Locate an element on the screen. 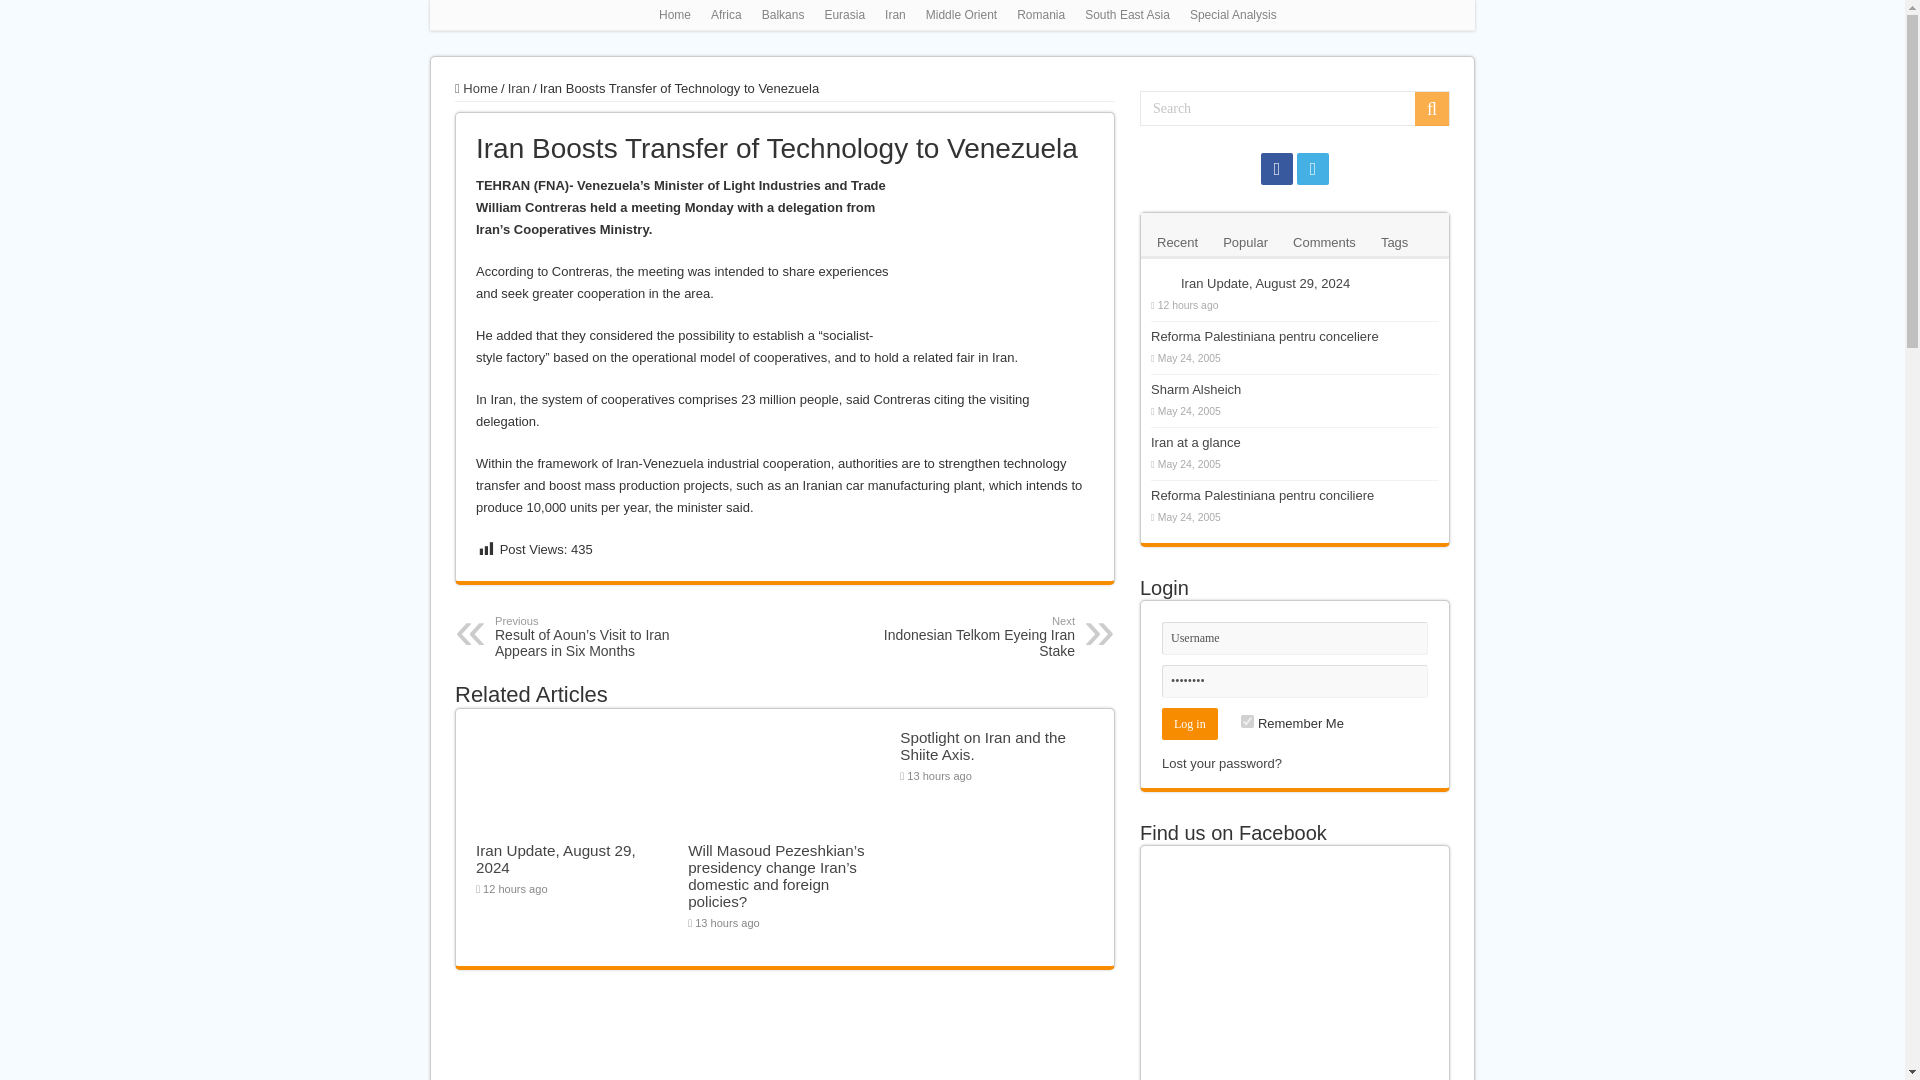  Comments is located at coordinates (1324, 240).